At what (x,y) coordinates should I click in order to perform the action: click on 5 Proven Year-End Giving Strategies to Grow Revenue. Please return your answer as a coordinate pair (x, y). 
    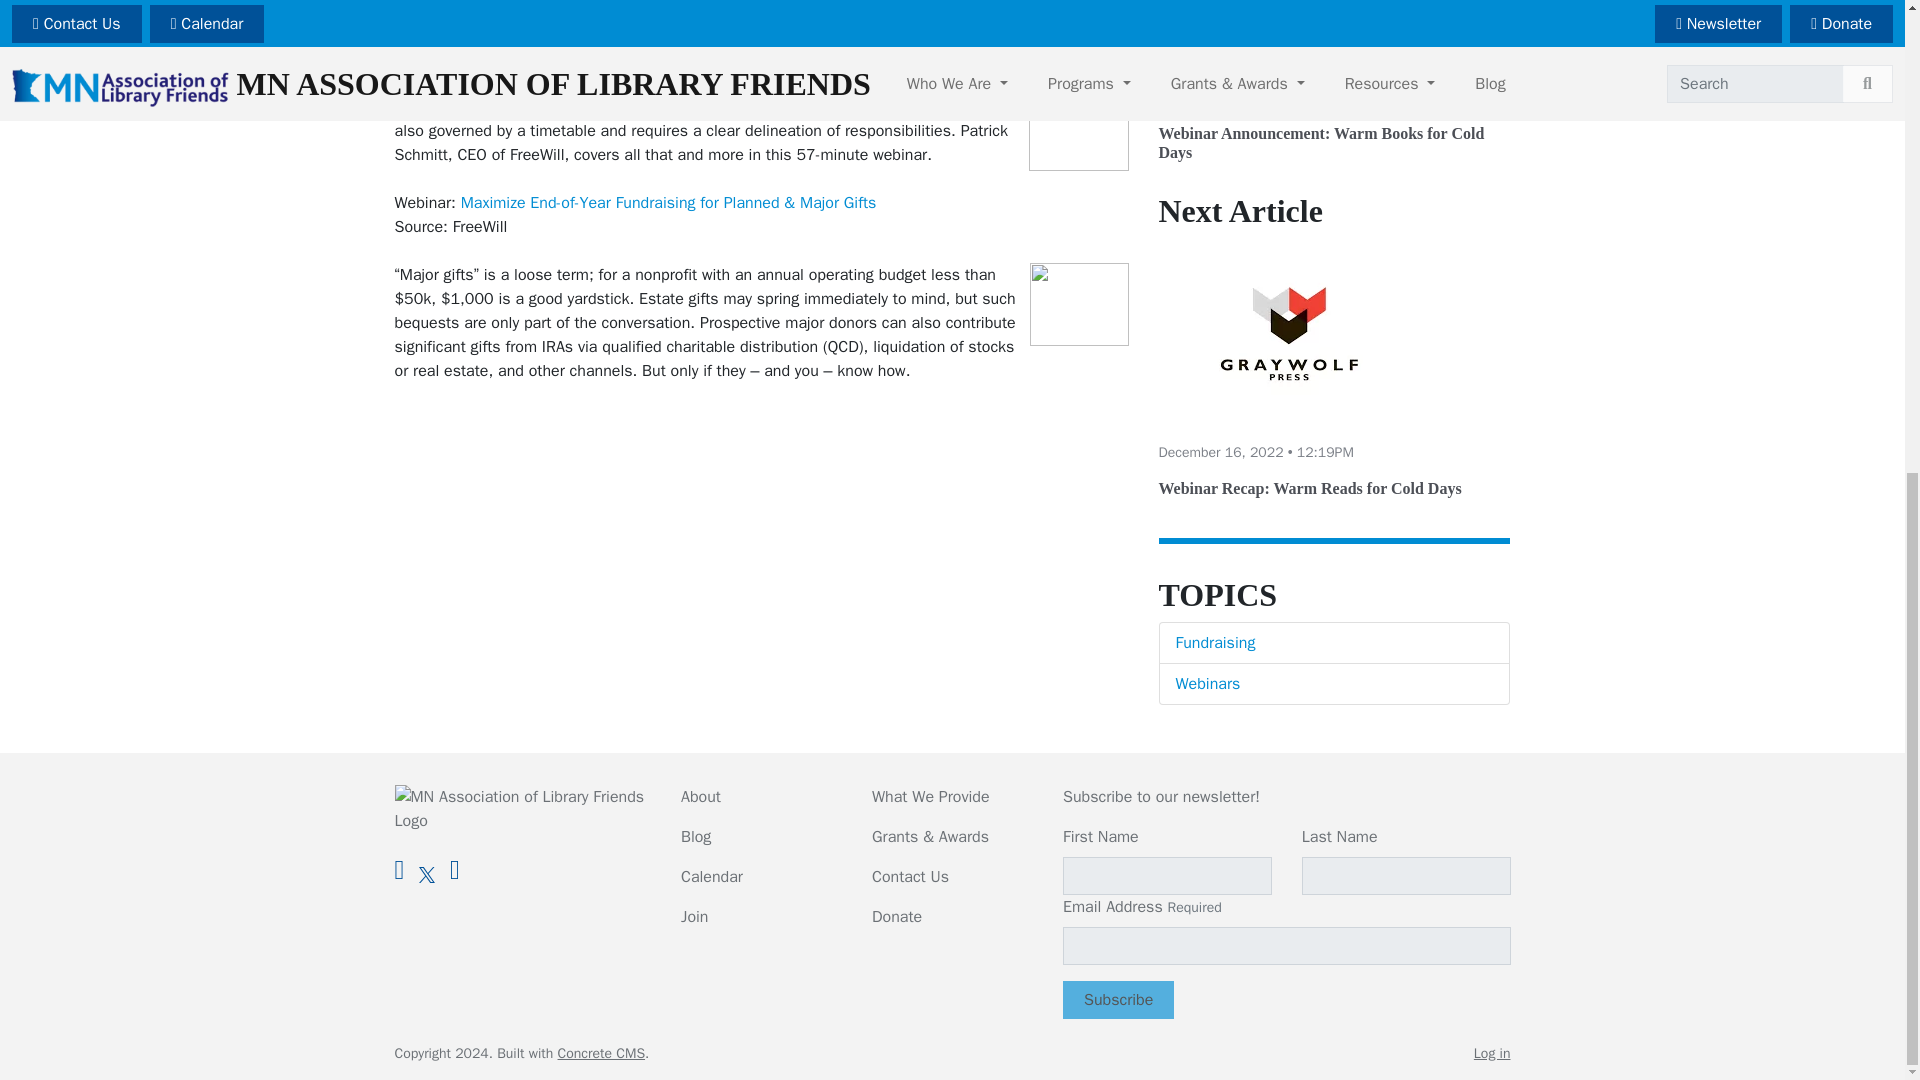
    Looking at the image, I should click on (648, 10).